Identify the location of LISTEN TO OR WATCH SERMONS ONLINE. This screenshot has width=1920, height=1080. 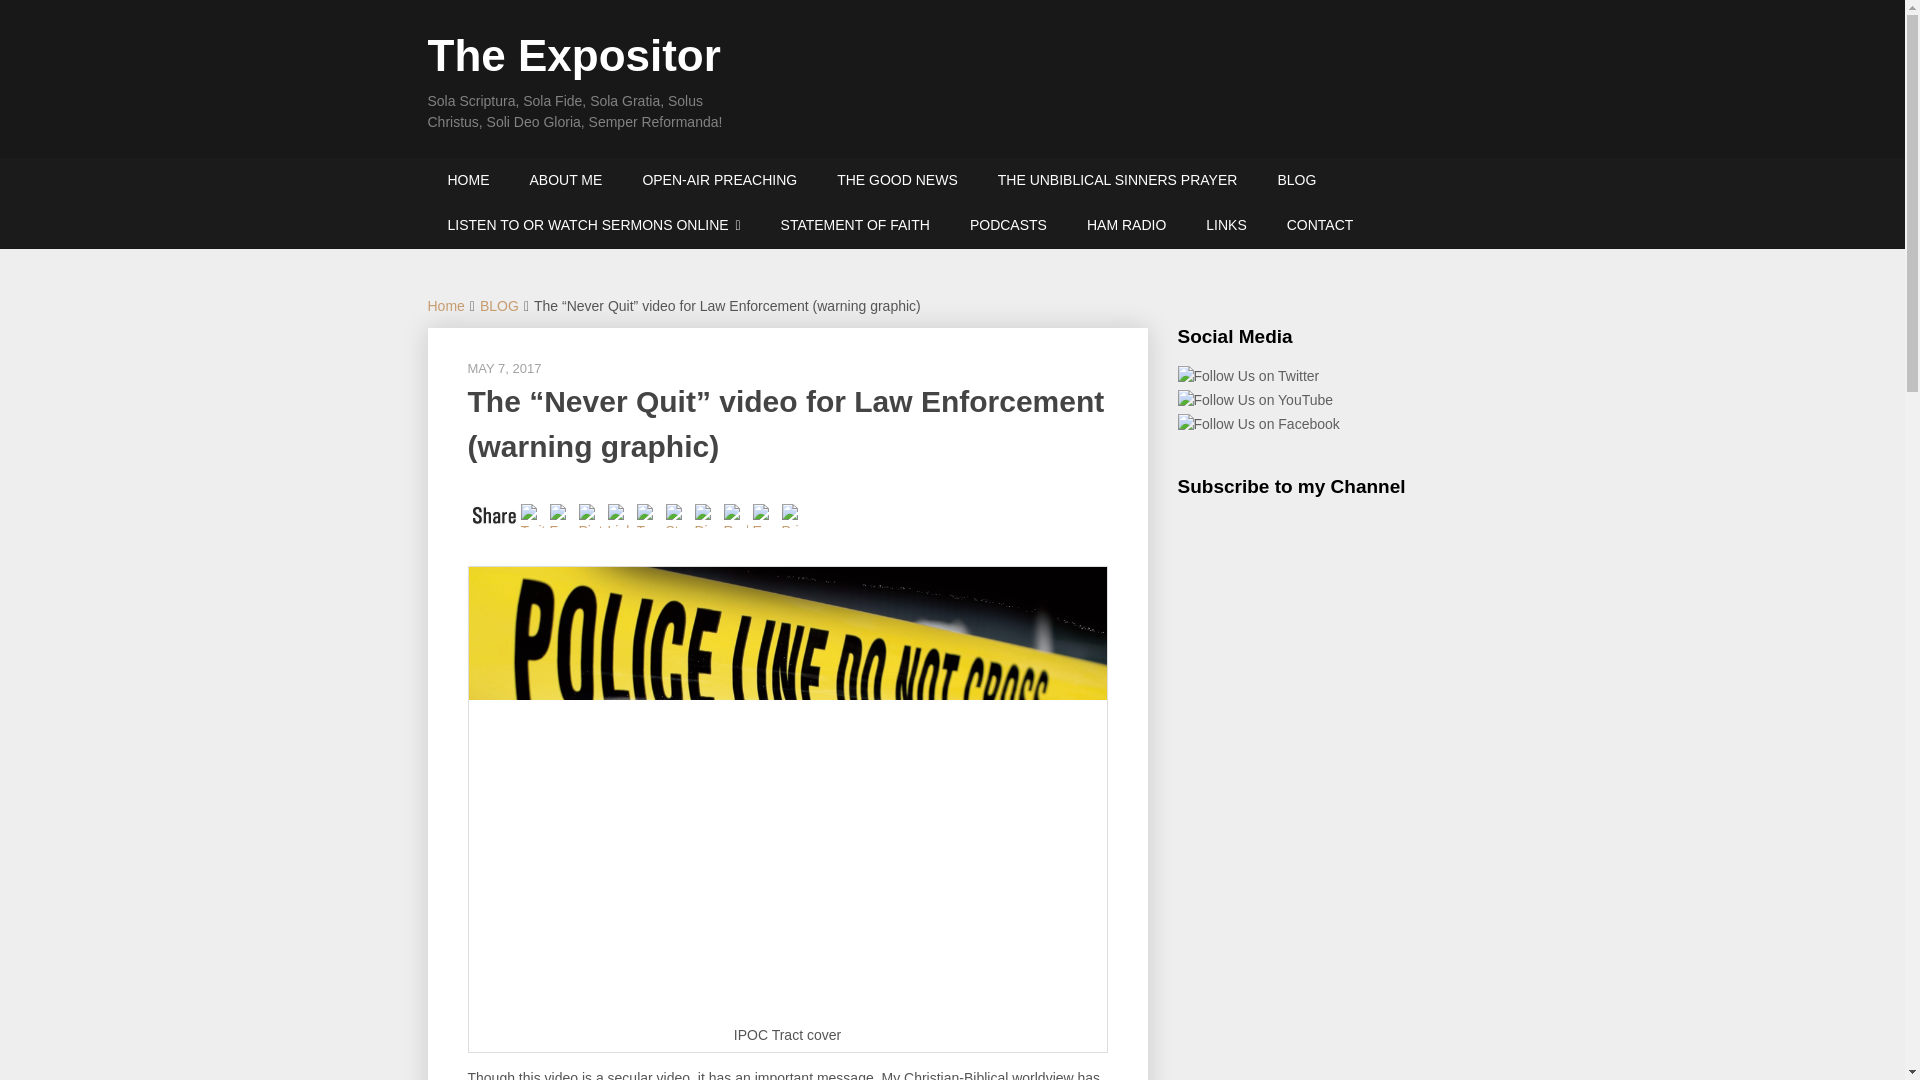
(594, 226).